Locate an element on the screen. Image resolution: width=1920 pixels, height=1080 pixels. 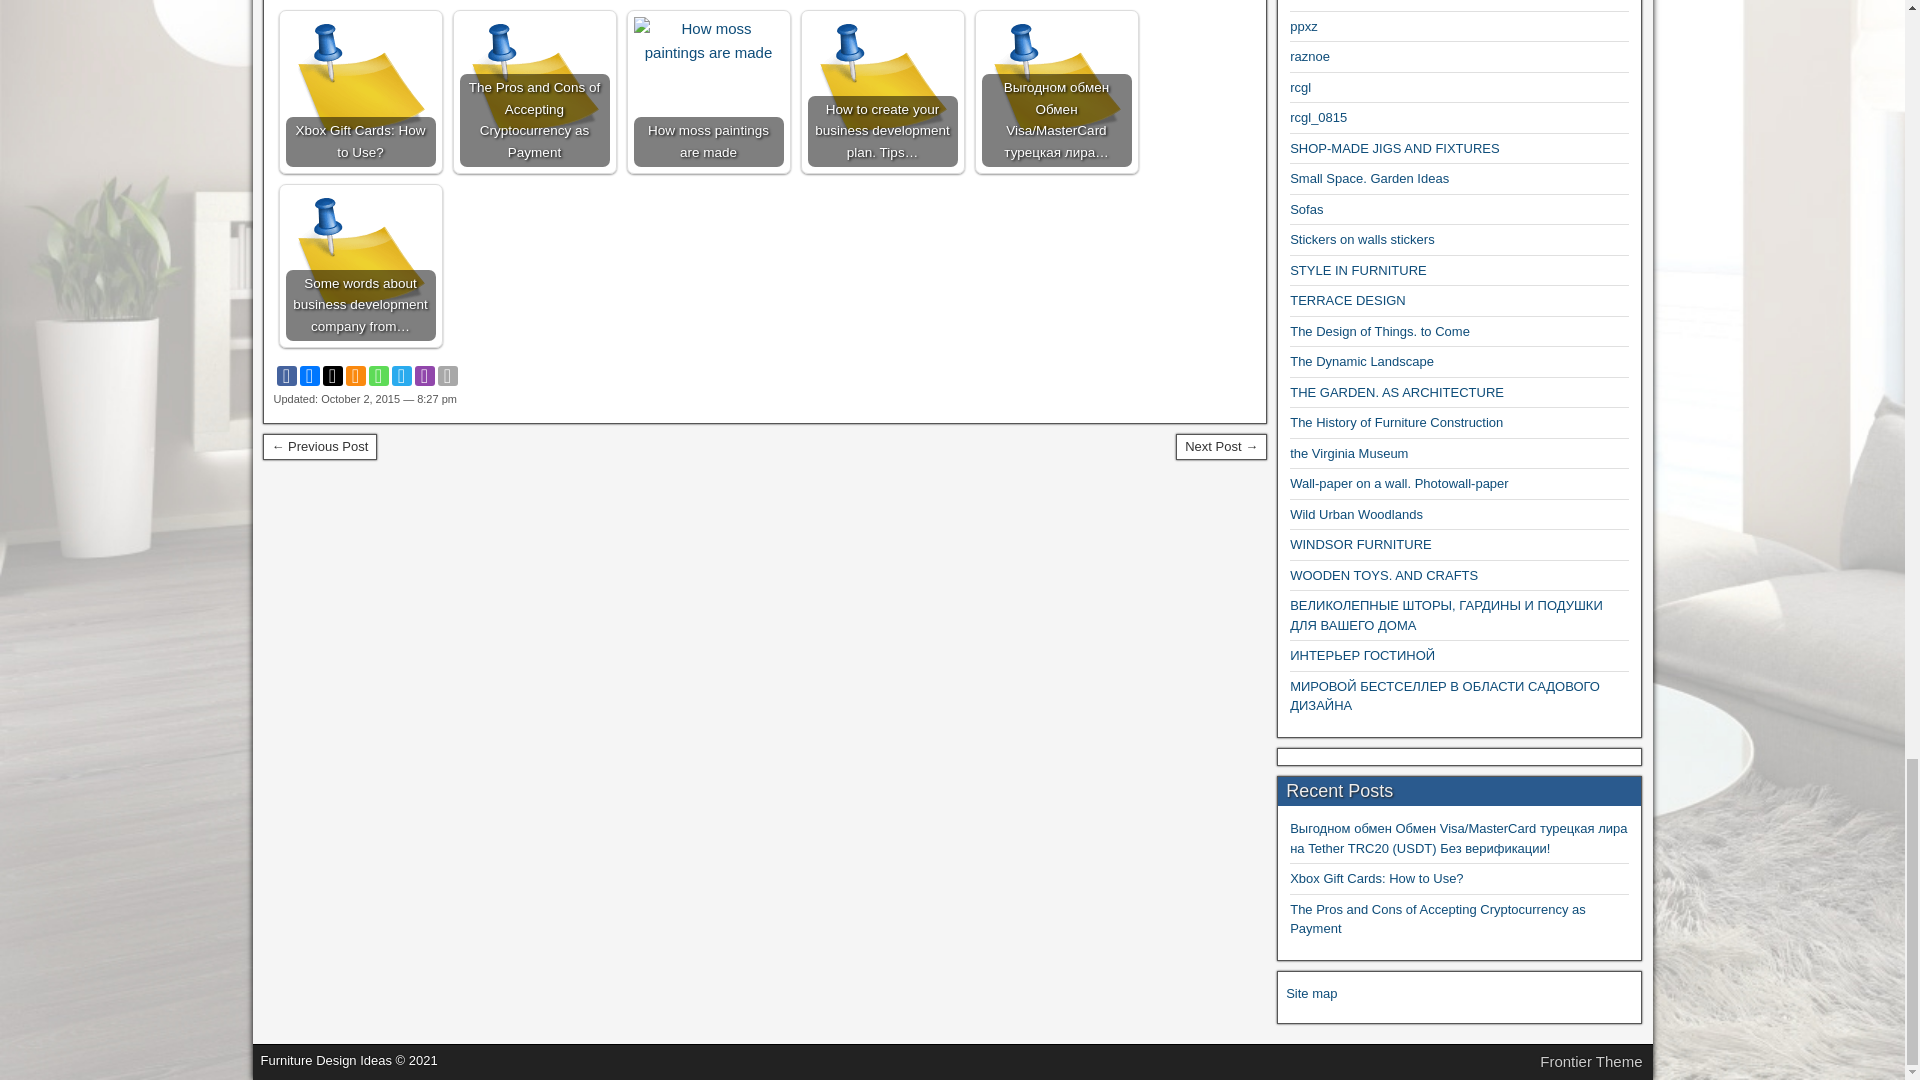
Xbox Gift Cards: How to Use? is located at coordinates (360, 92).